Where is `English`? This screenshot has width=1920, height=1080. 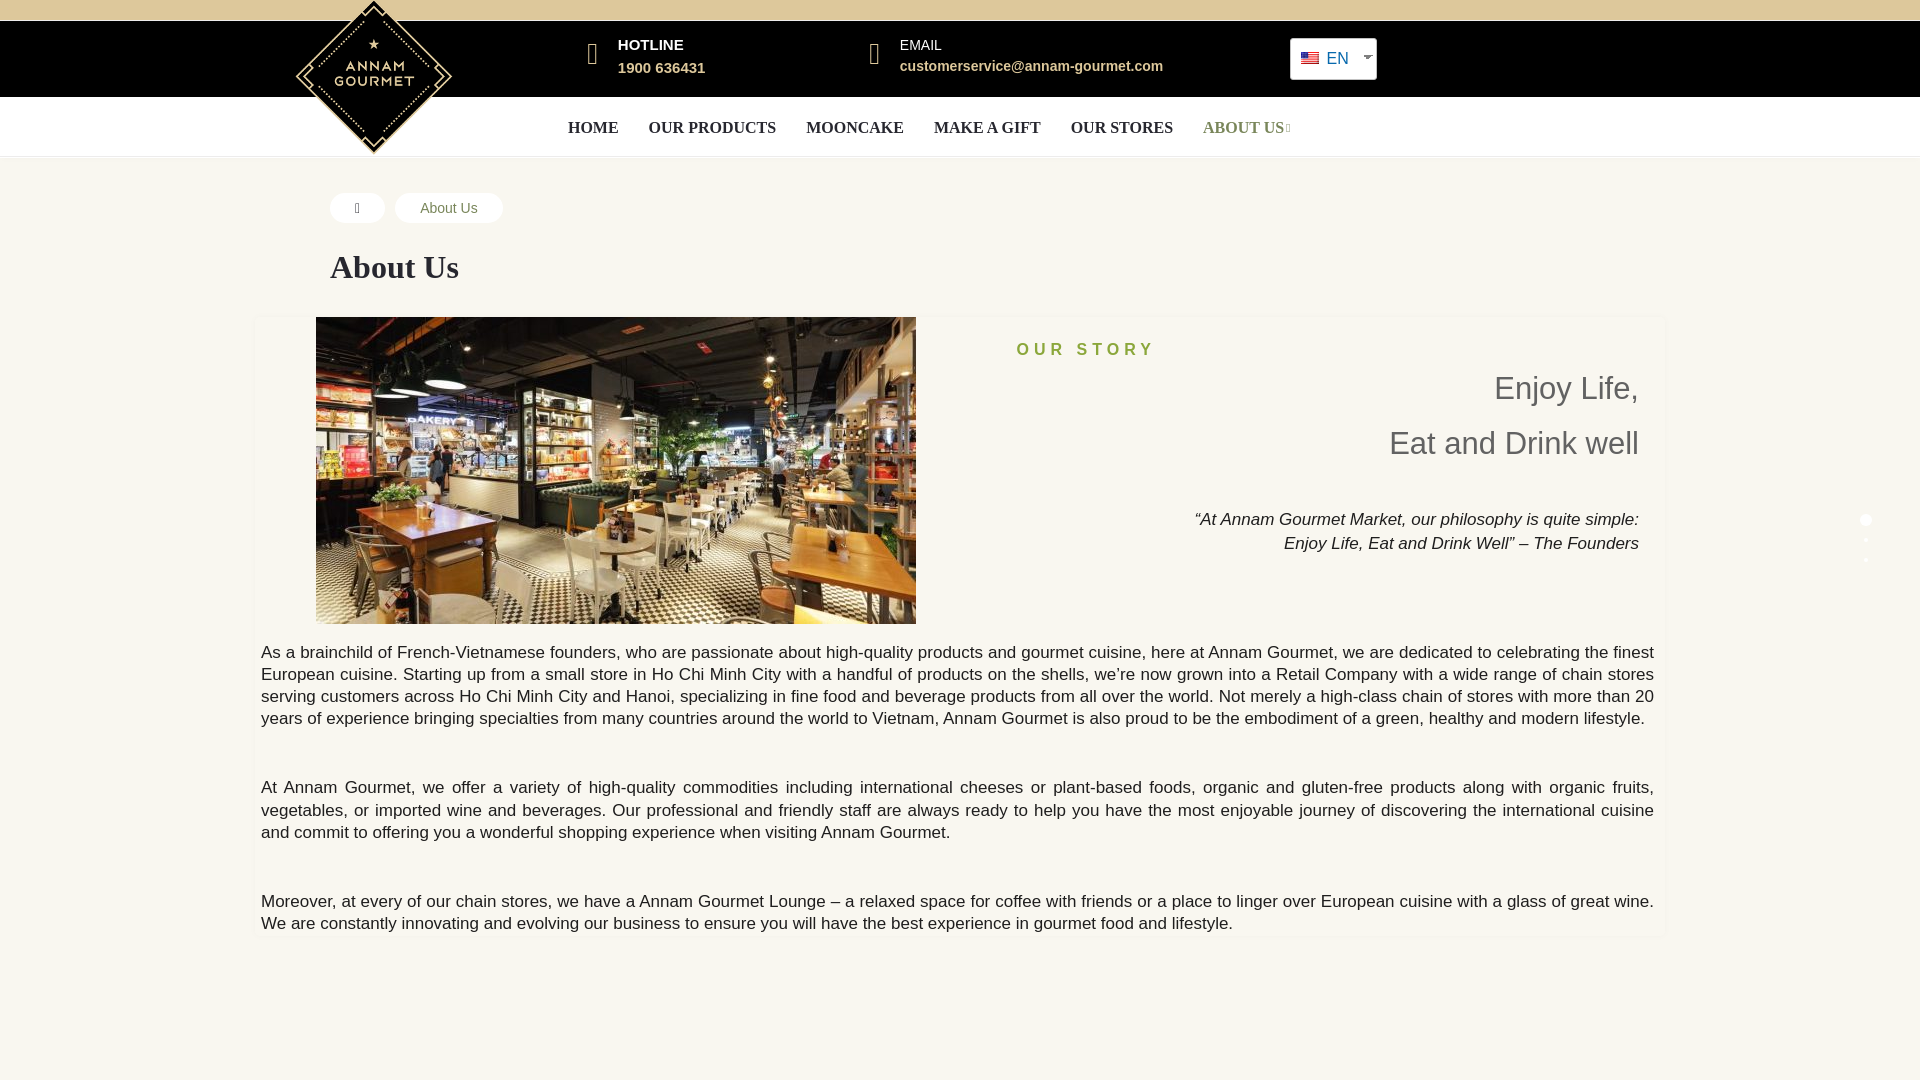
English is located at coordinates (1310, 57).